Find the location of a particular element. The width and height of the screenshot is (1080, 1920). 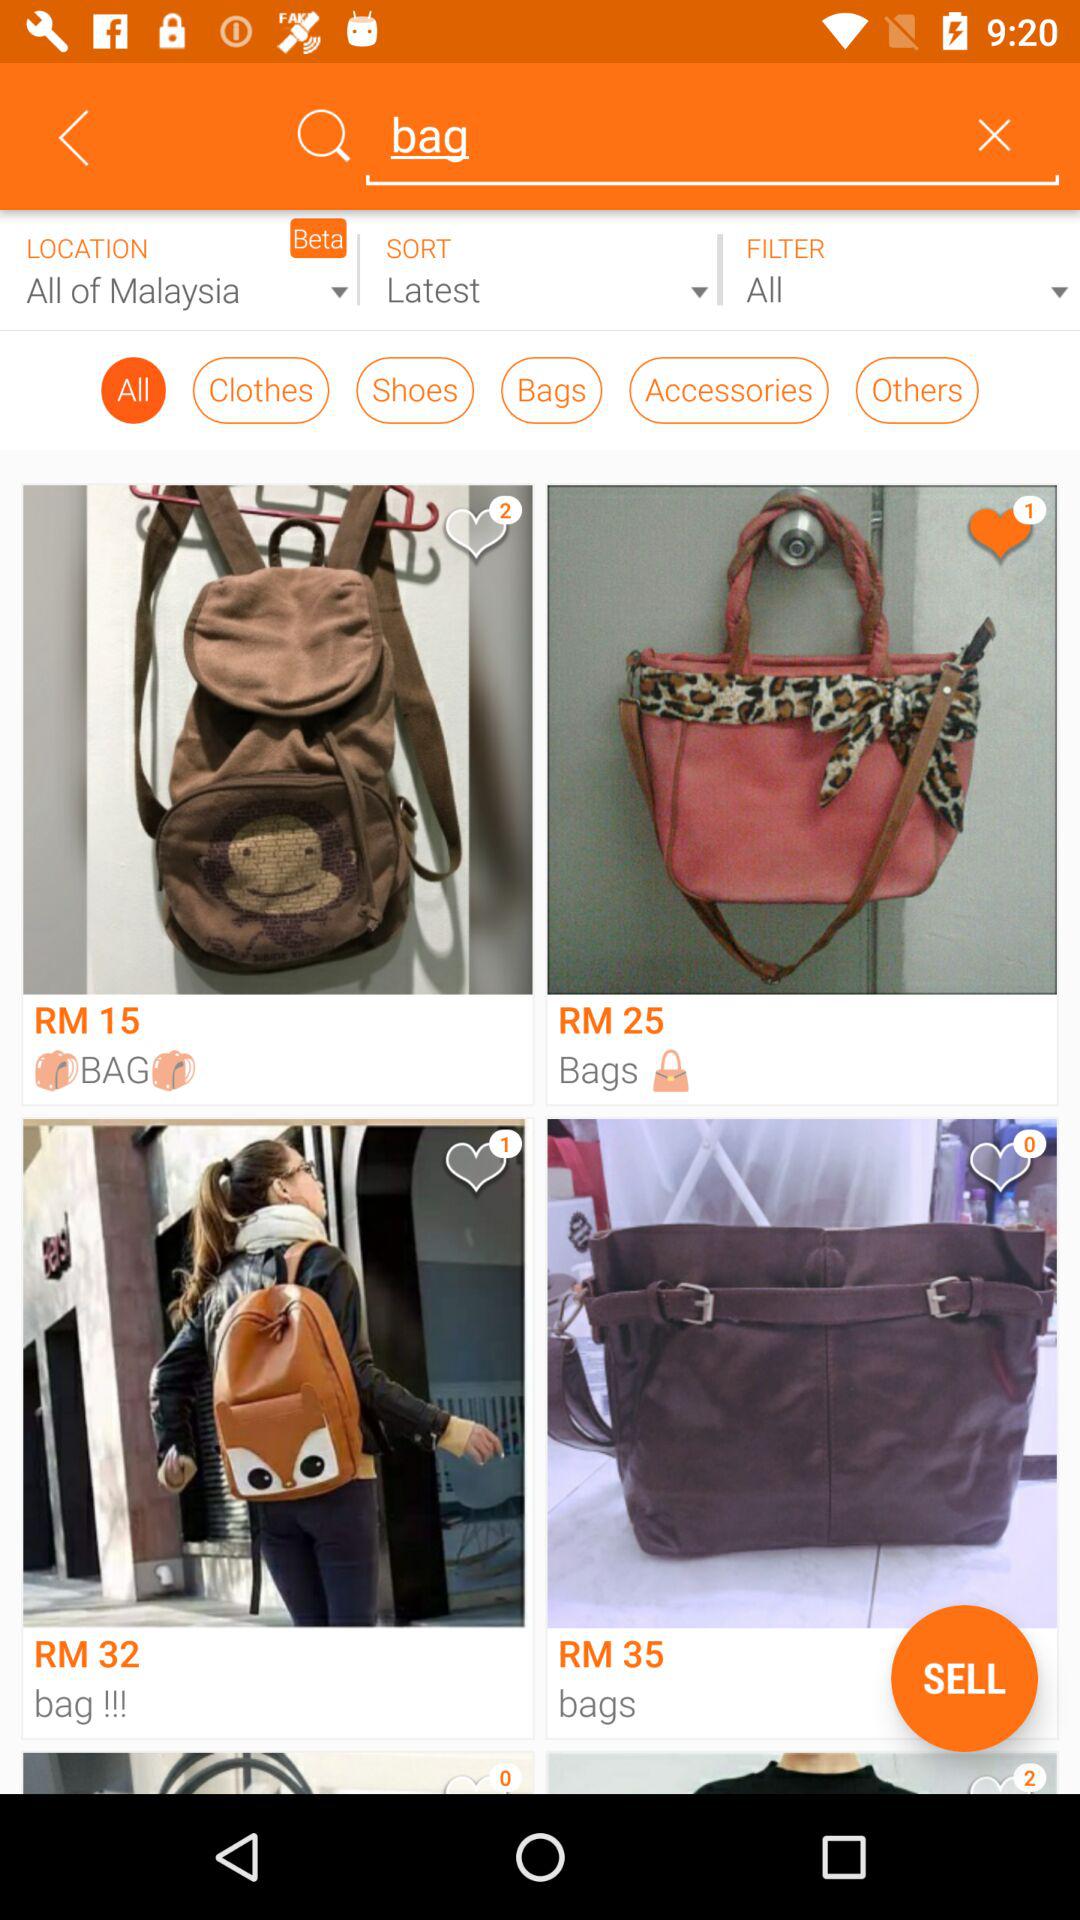

add to favorites is located at coordinates (998, 1172).